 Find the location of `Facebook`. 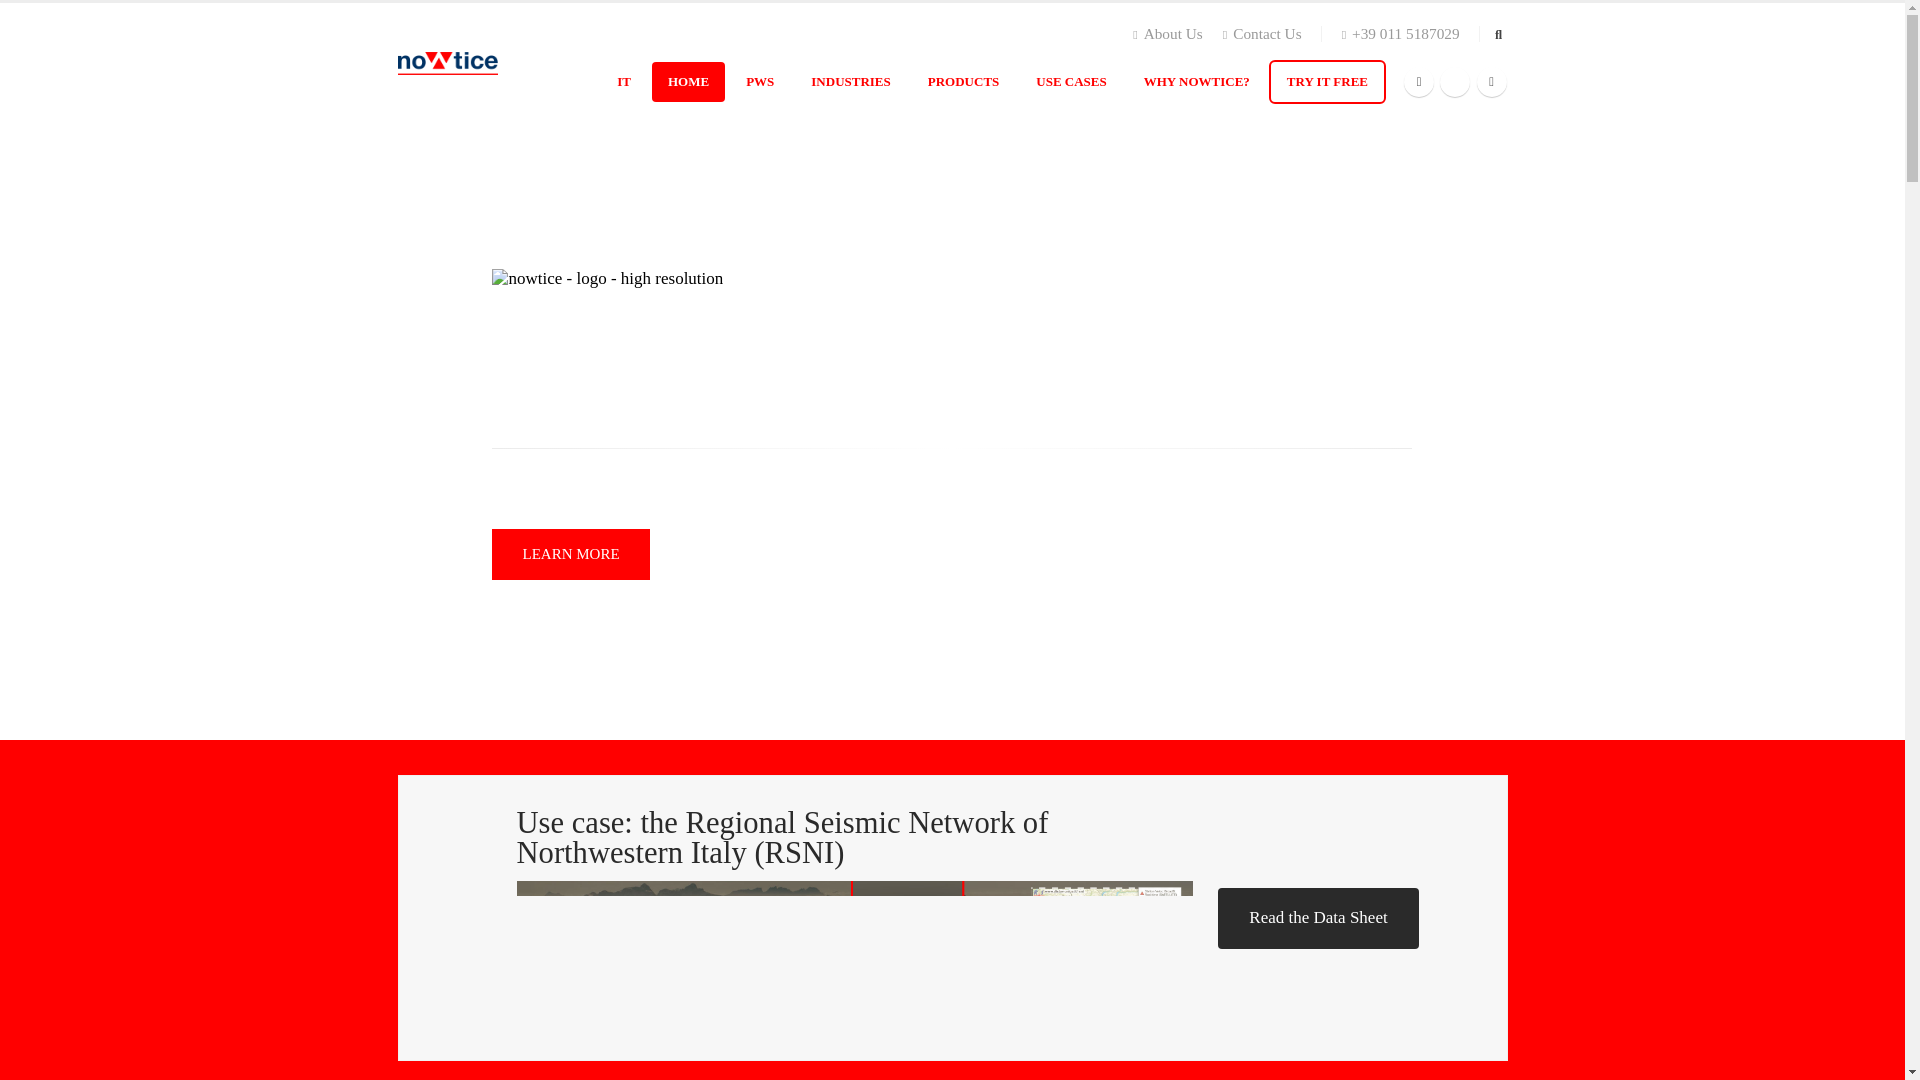

Facebook is located at coordinates (1418, 82).